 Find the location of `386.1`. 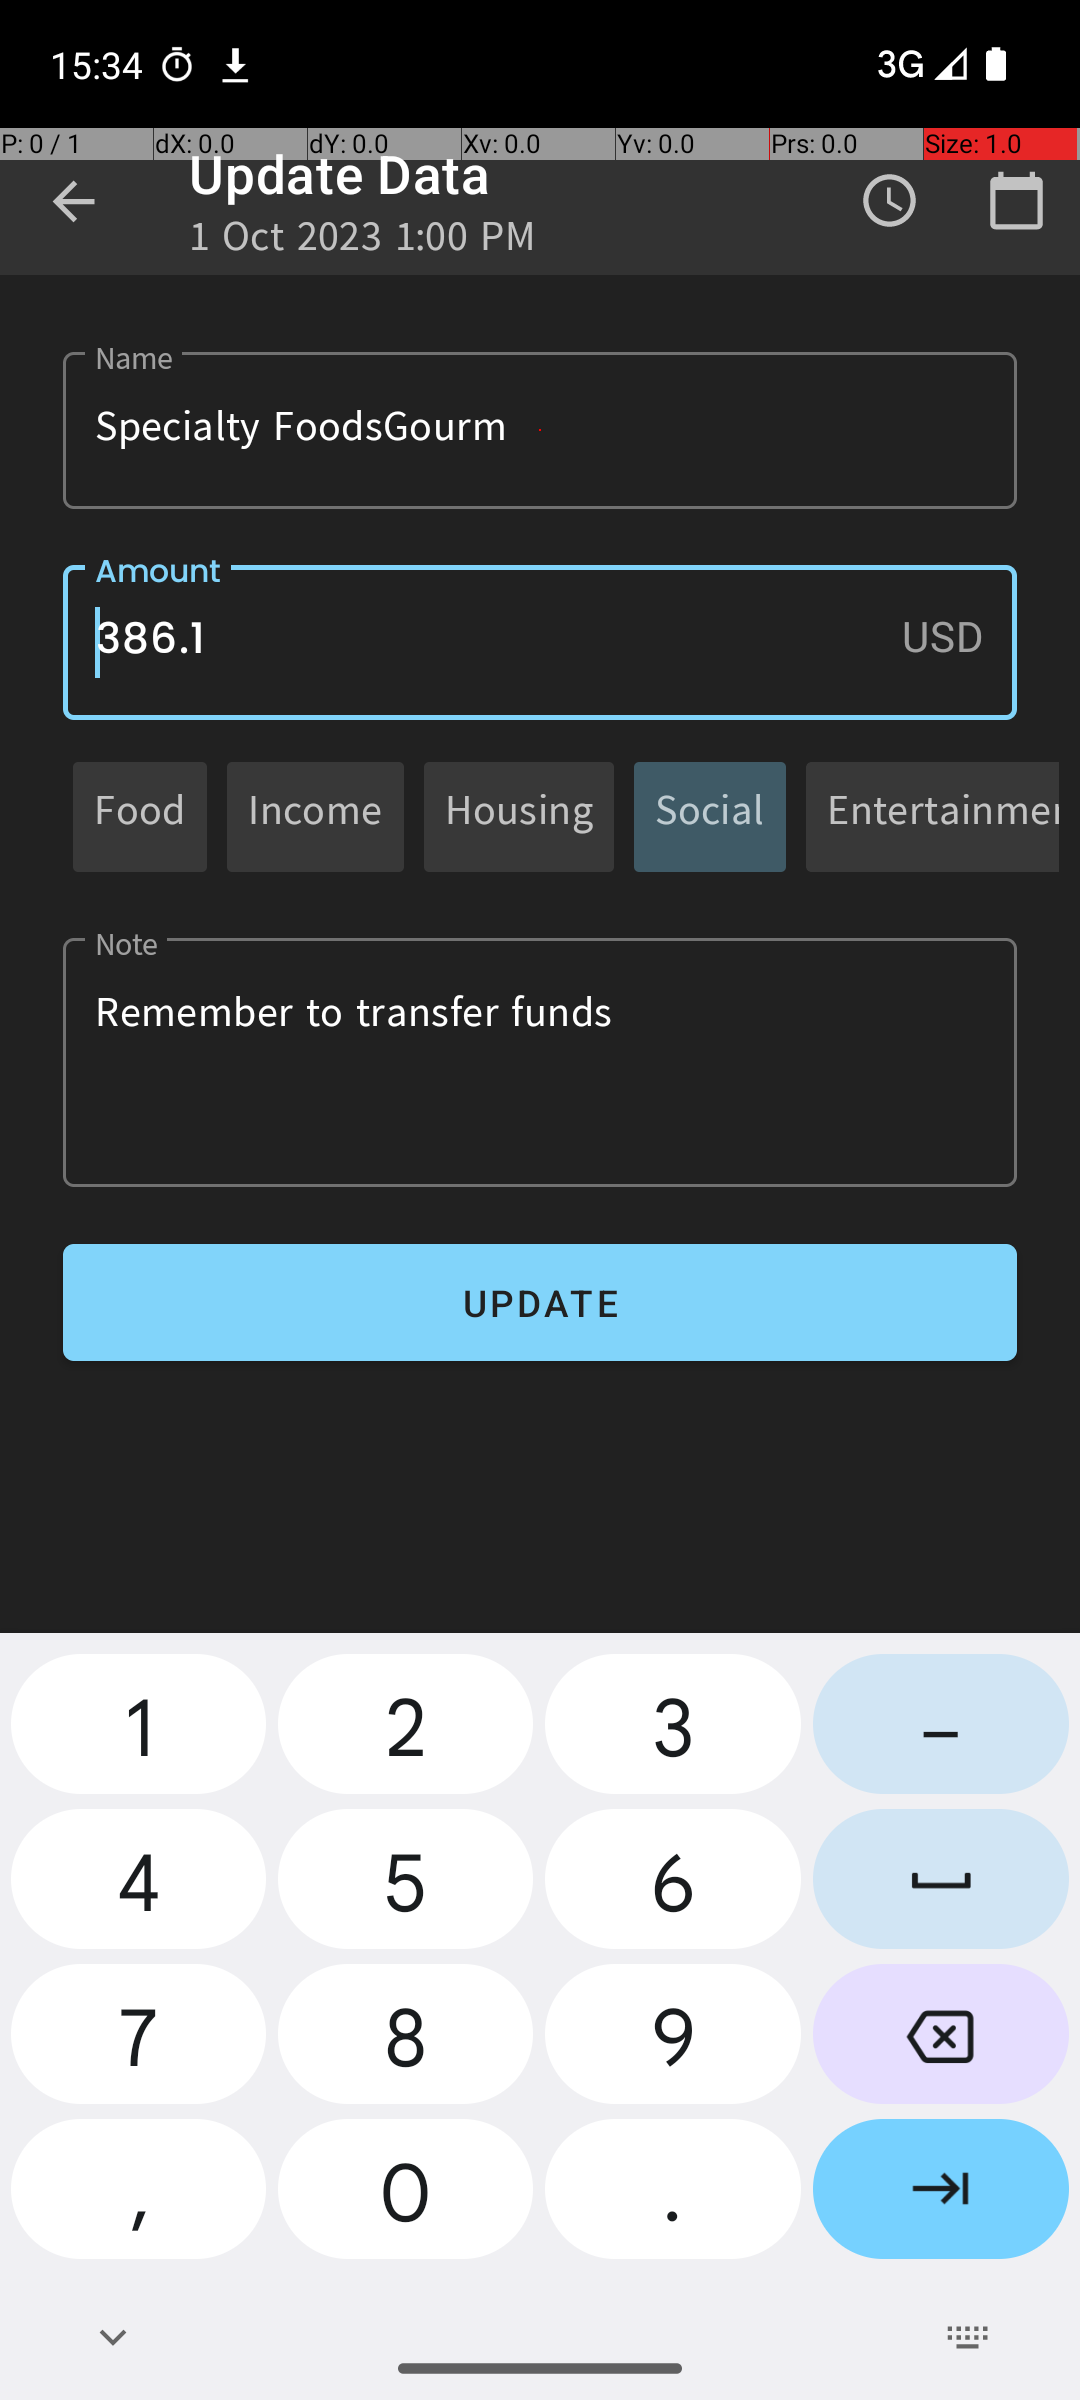

386.1 is located at coordinates (540, 642).